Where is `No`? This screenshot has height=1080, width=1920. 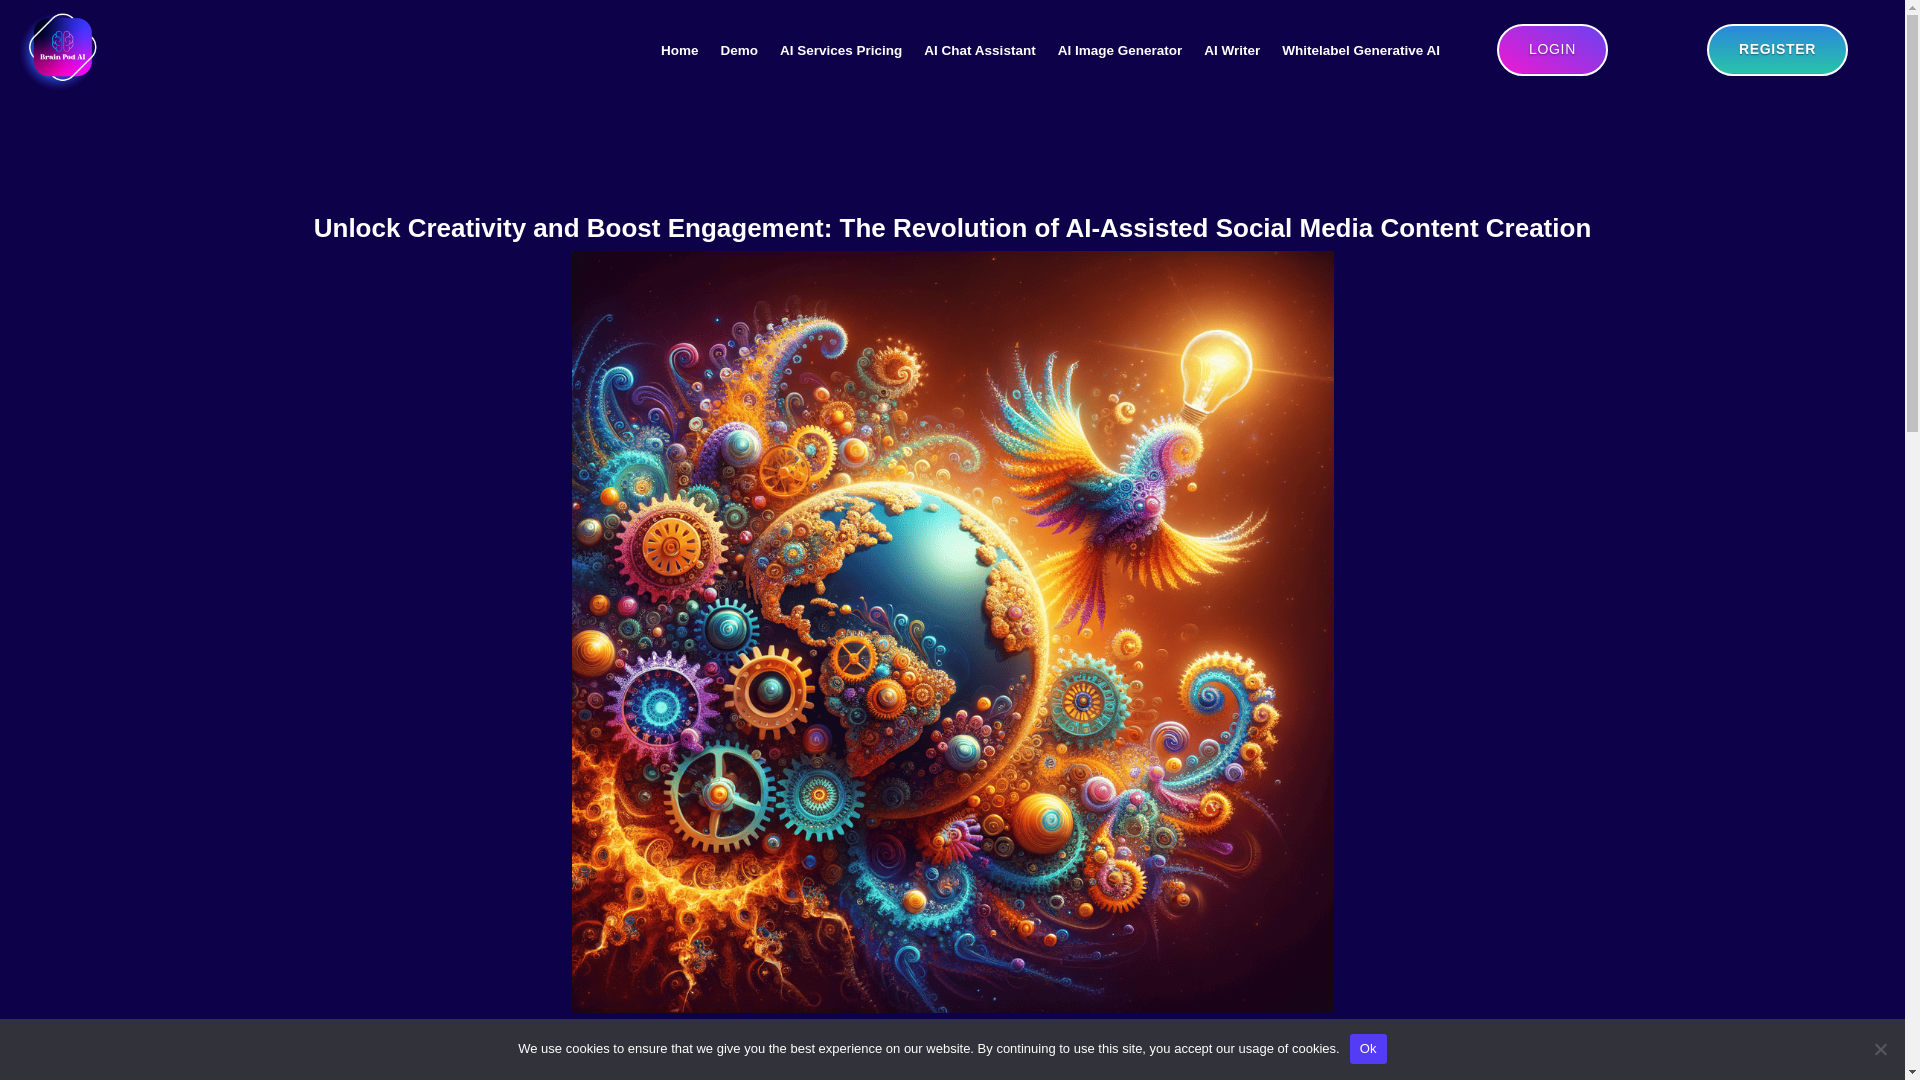
No is located at coordinates (1880, 1048).